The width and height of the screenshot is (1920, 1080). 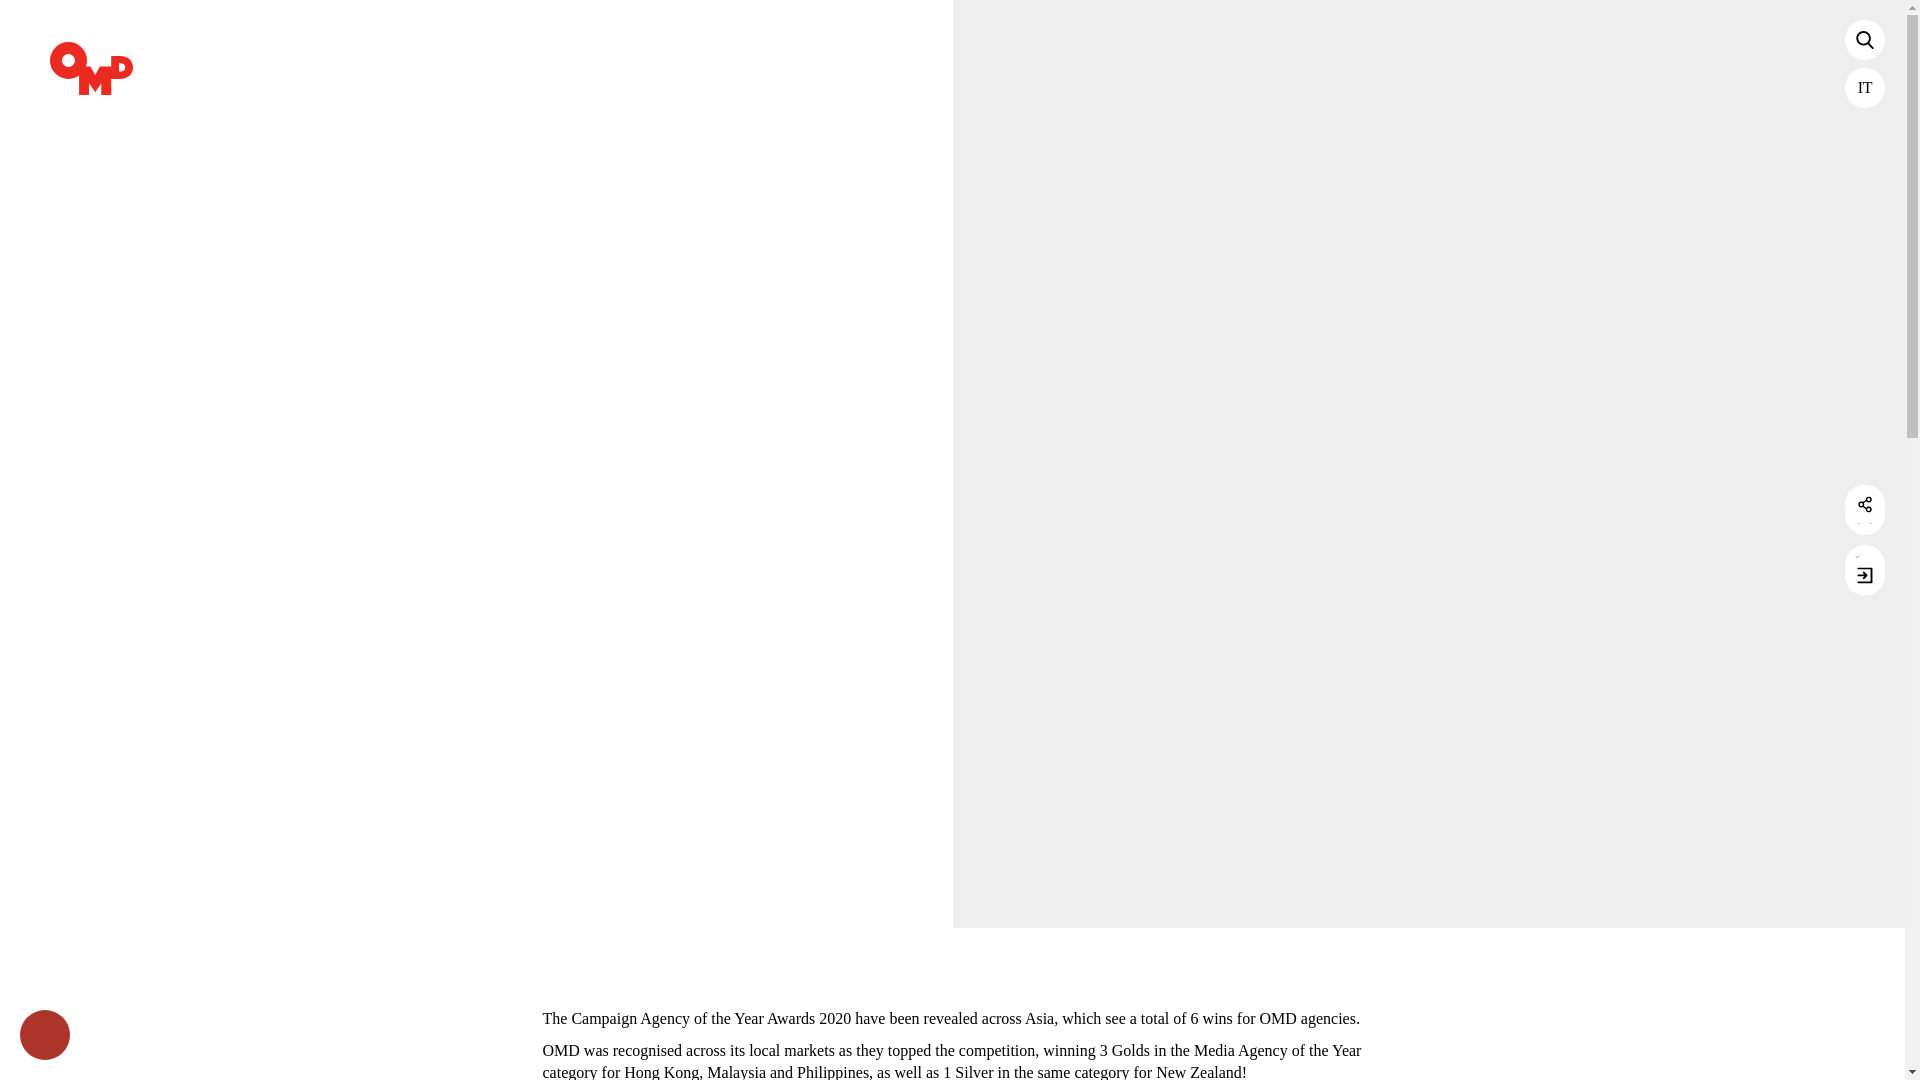 I want to click on IT, so click(x=1865, y=88).